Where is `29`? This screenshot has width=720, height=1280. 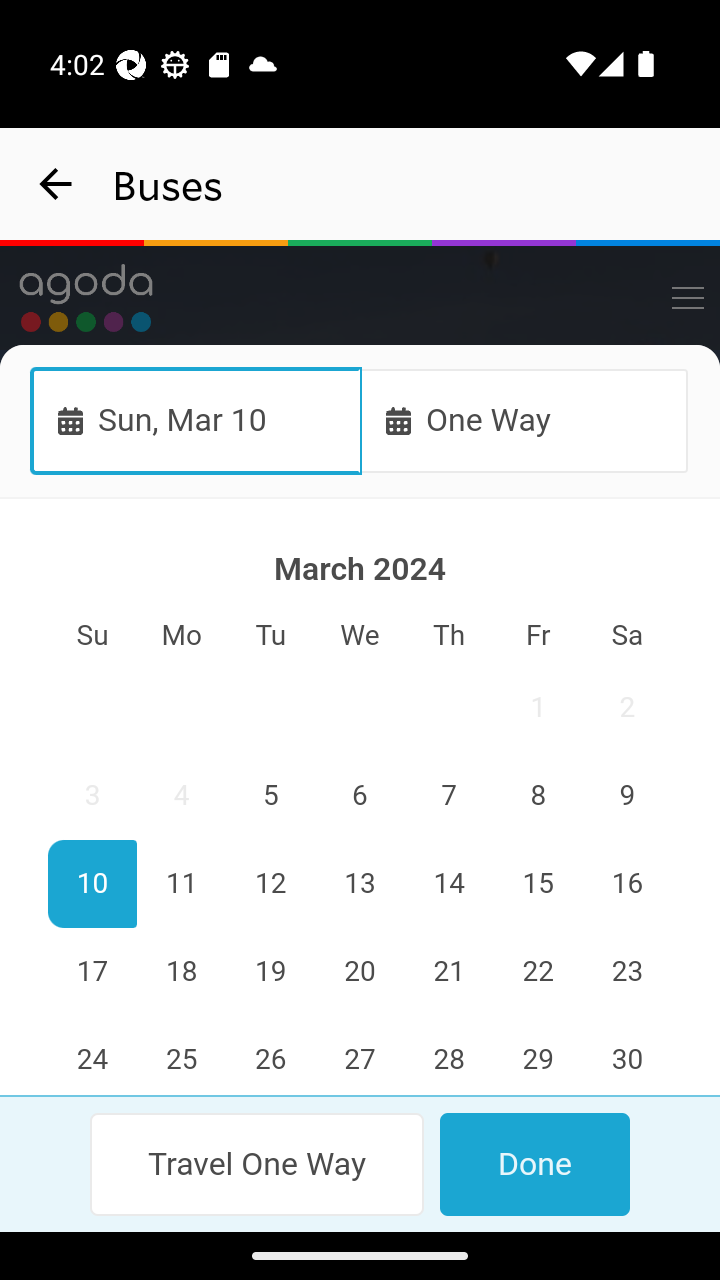
29 is located at coordinates (537, 1056).